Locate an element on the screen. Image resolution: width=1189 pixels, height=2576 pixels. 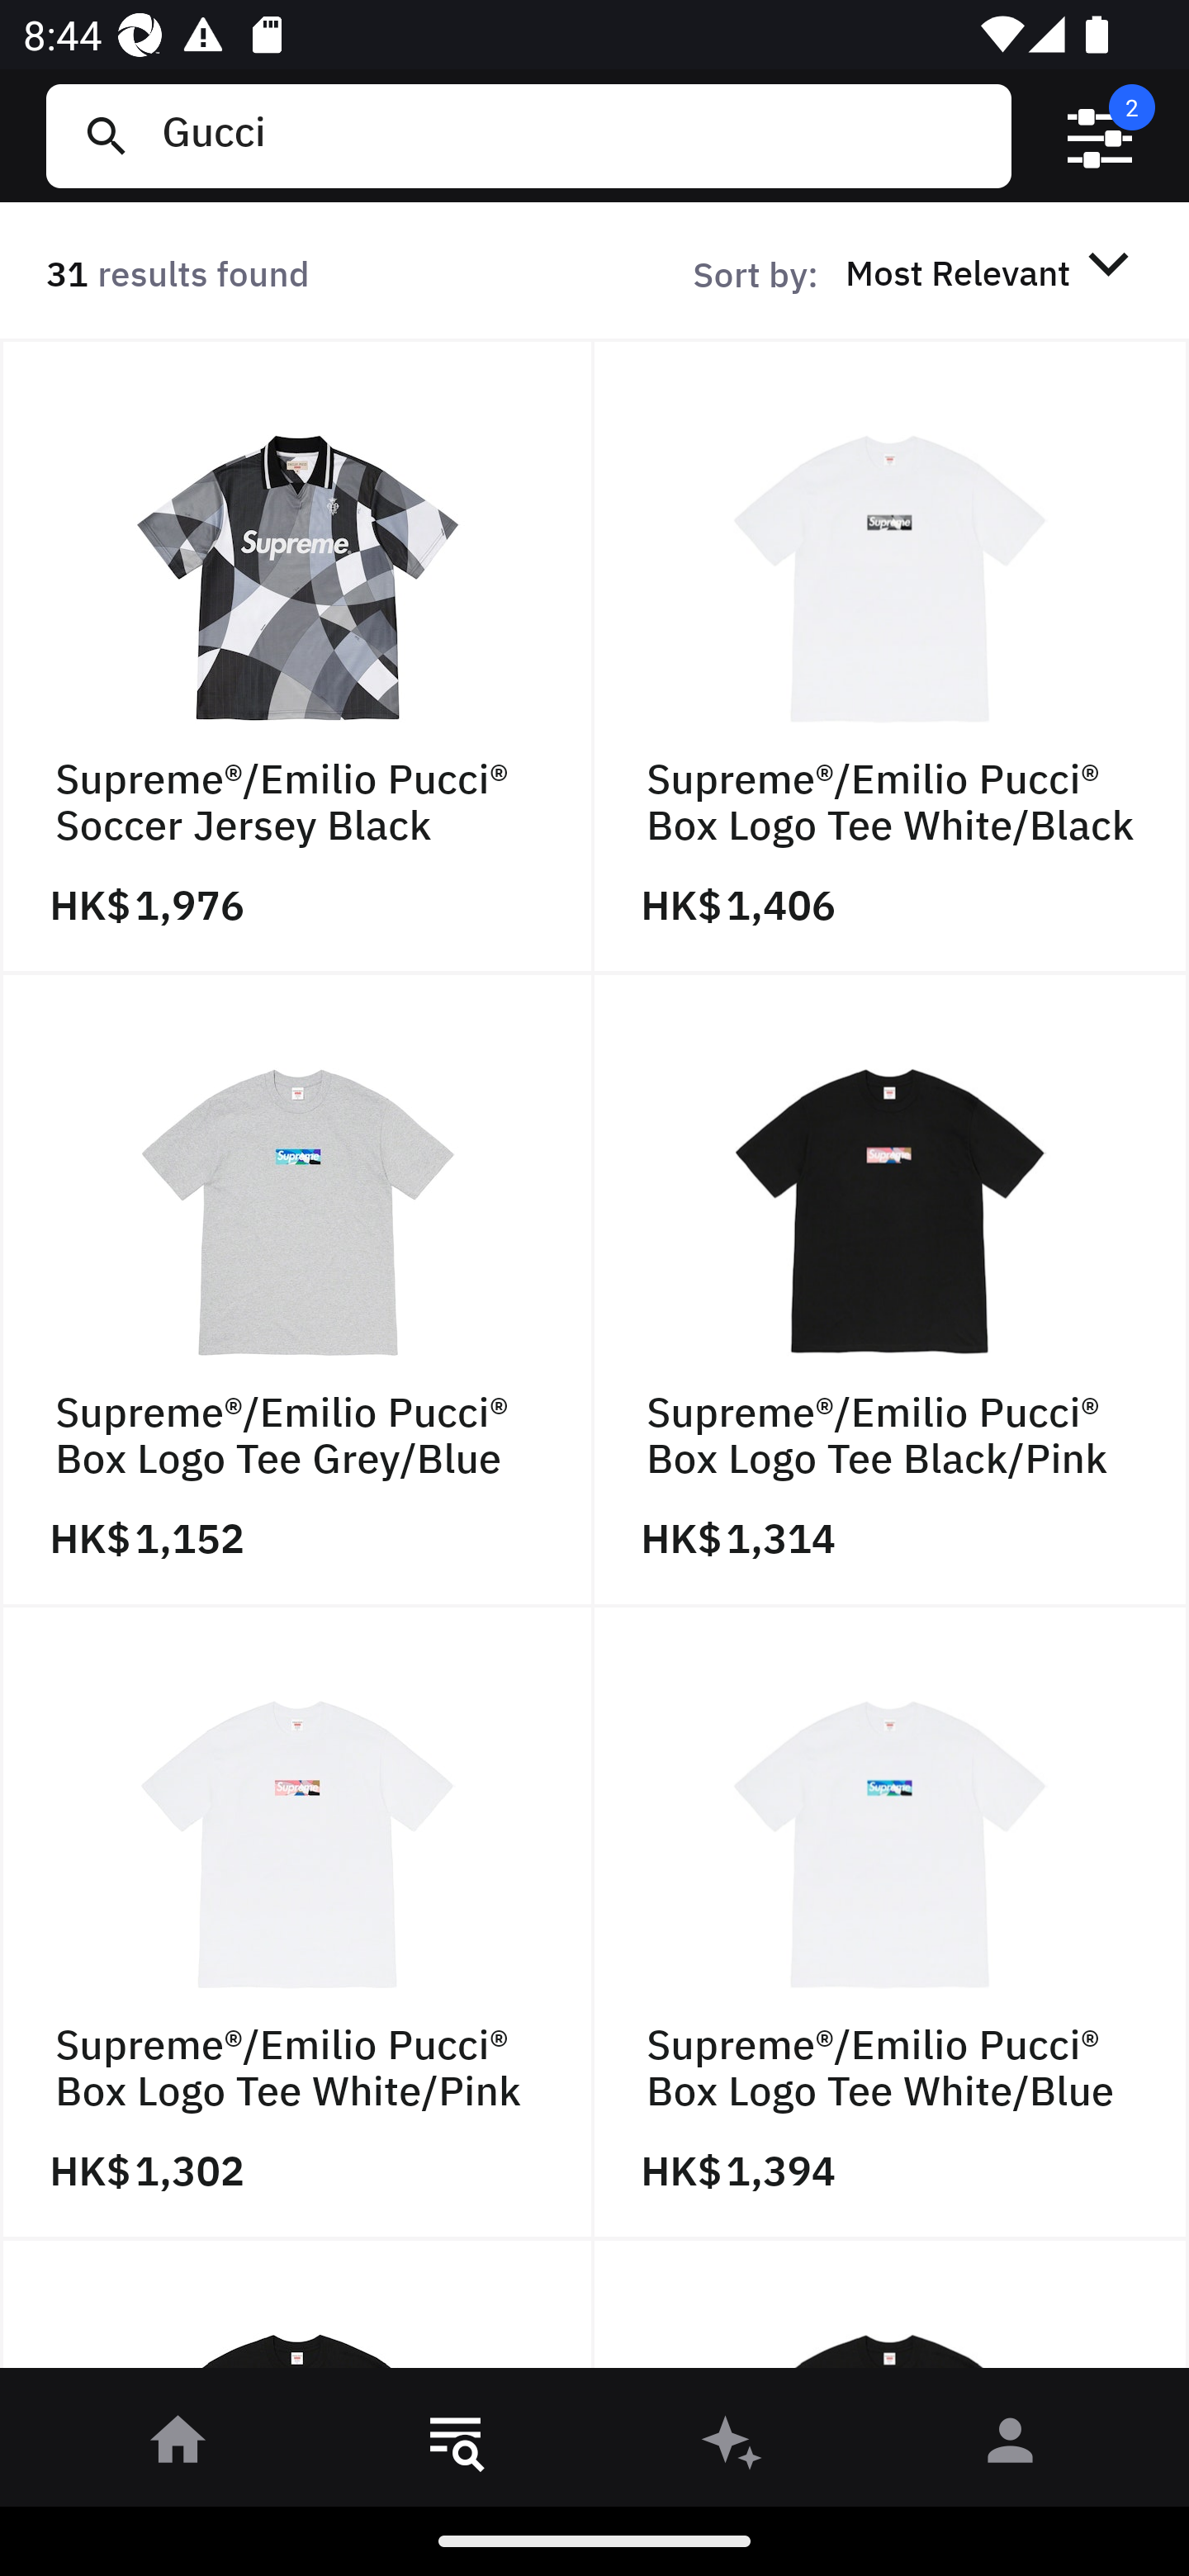
Most Relevant  is located at coordinates (992, 272).